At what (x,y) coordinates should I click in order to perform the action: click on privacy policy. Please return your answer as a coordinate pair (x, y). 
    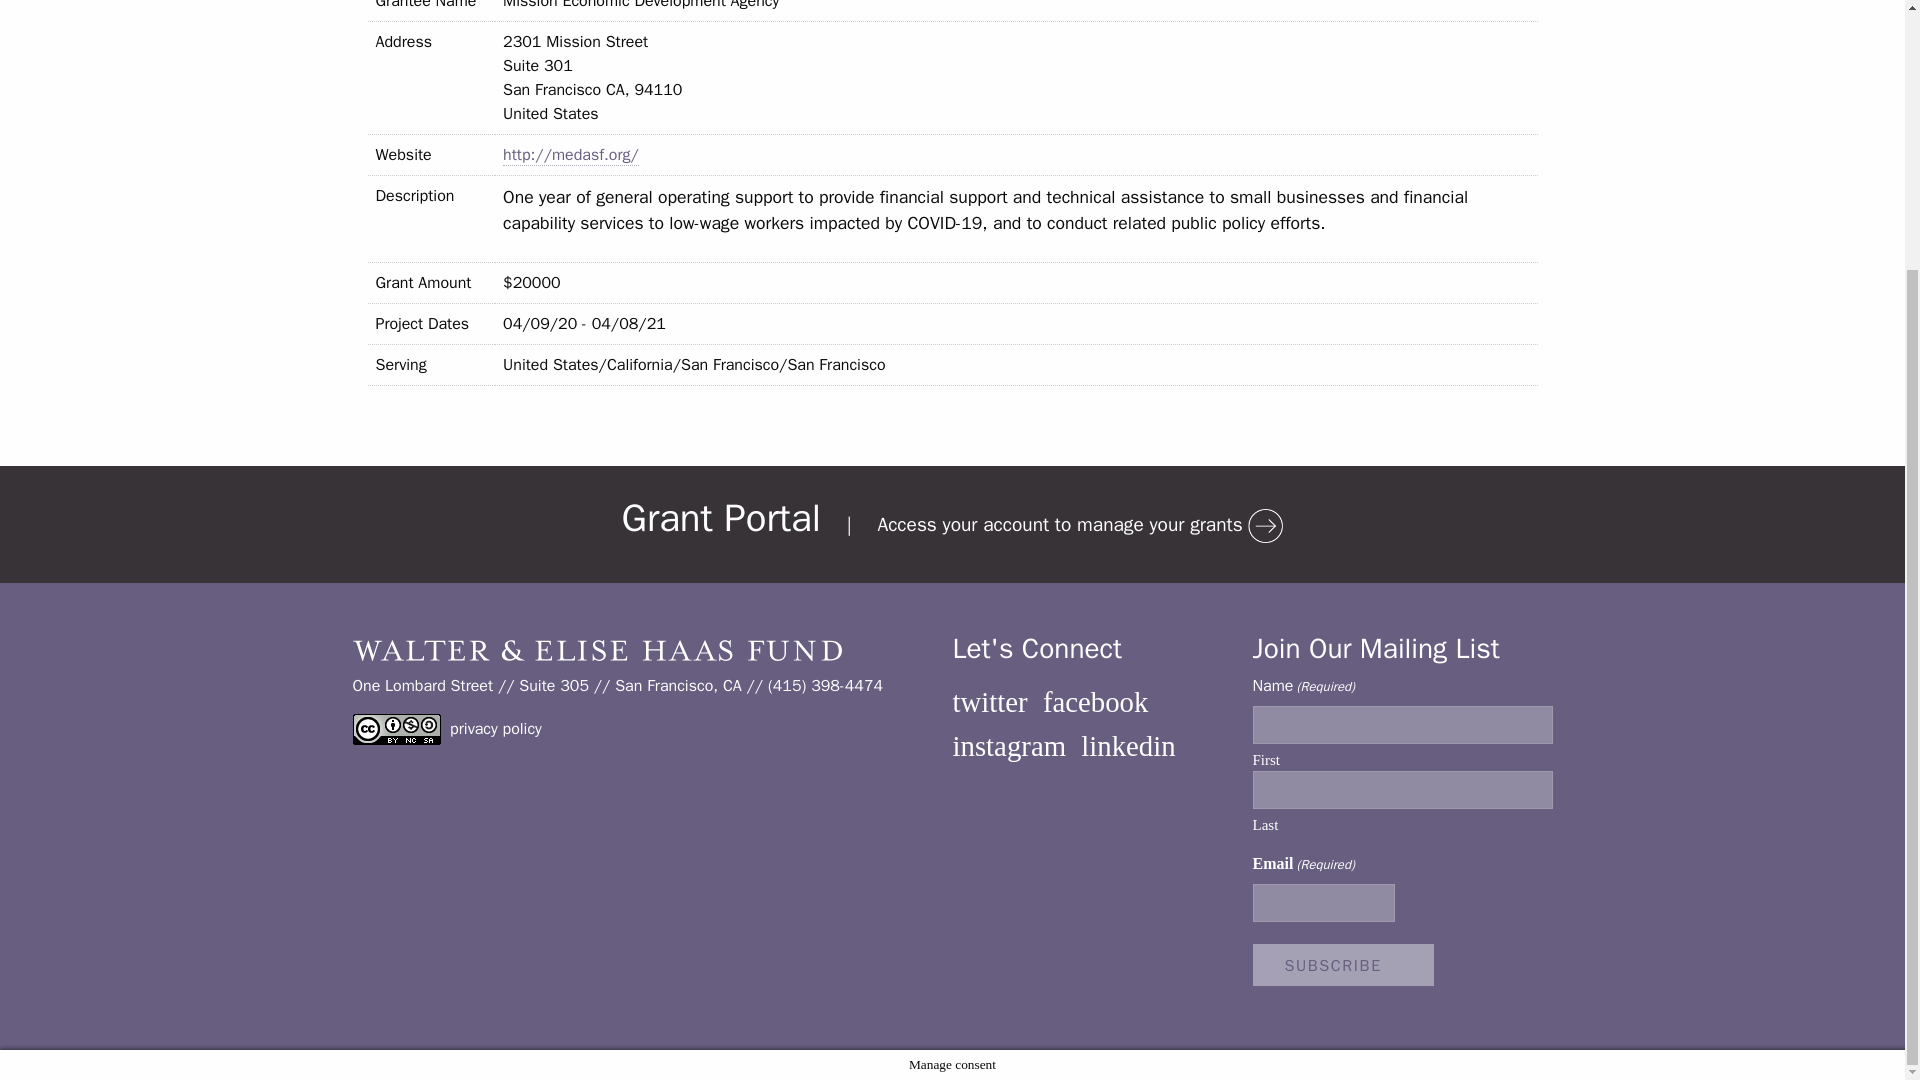
    Looking at the image, I should click on (495, 728).